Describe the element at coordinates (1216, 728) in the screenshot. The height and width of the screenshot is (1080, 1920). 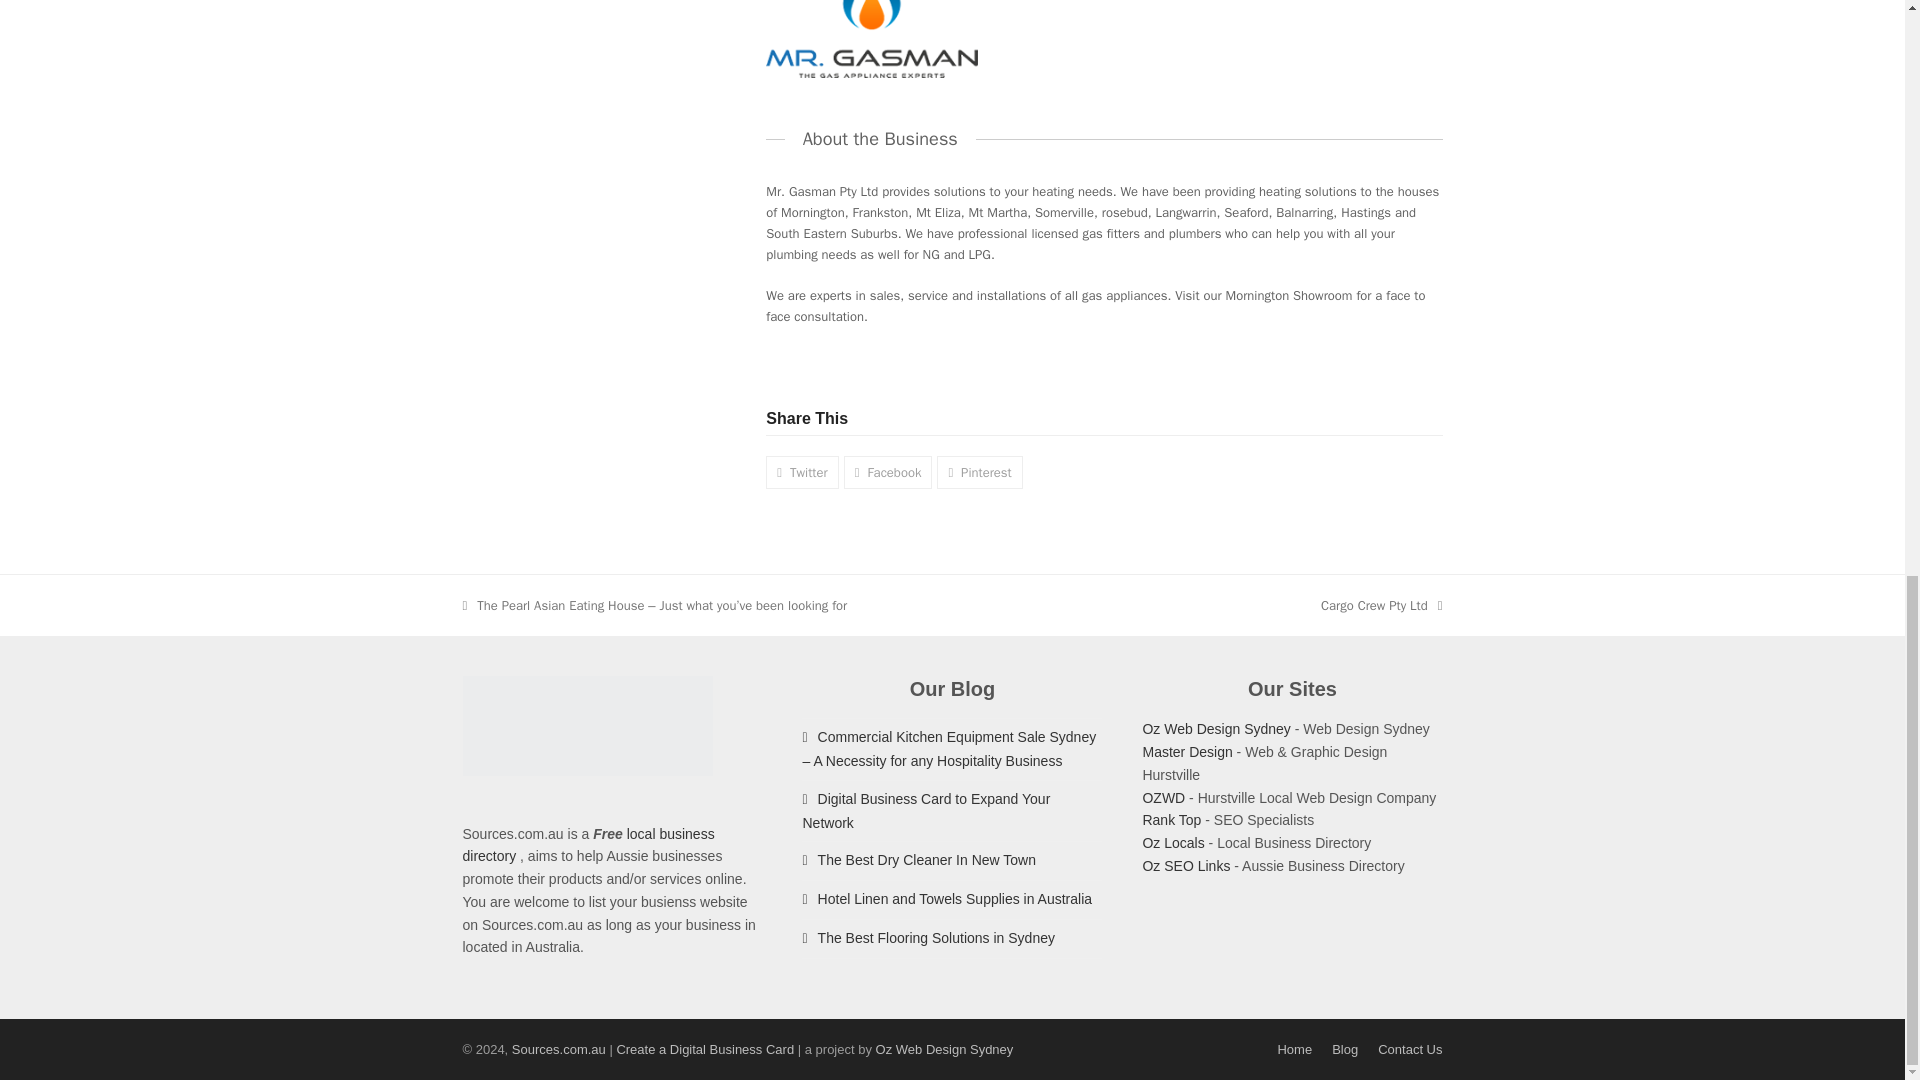
I see `web design sydney` at that location.